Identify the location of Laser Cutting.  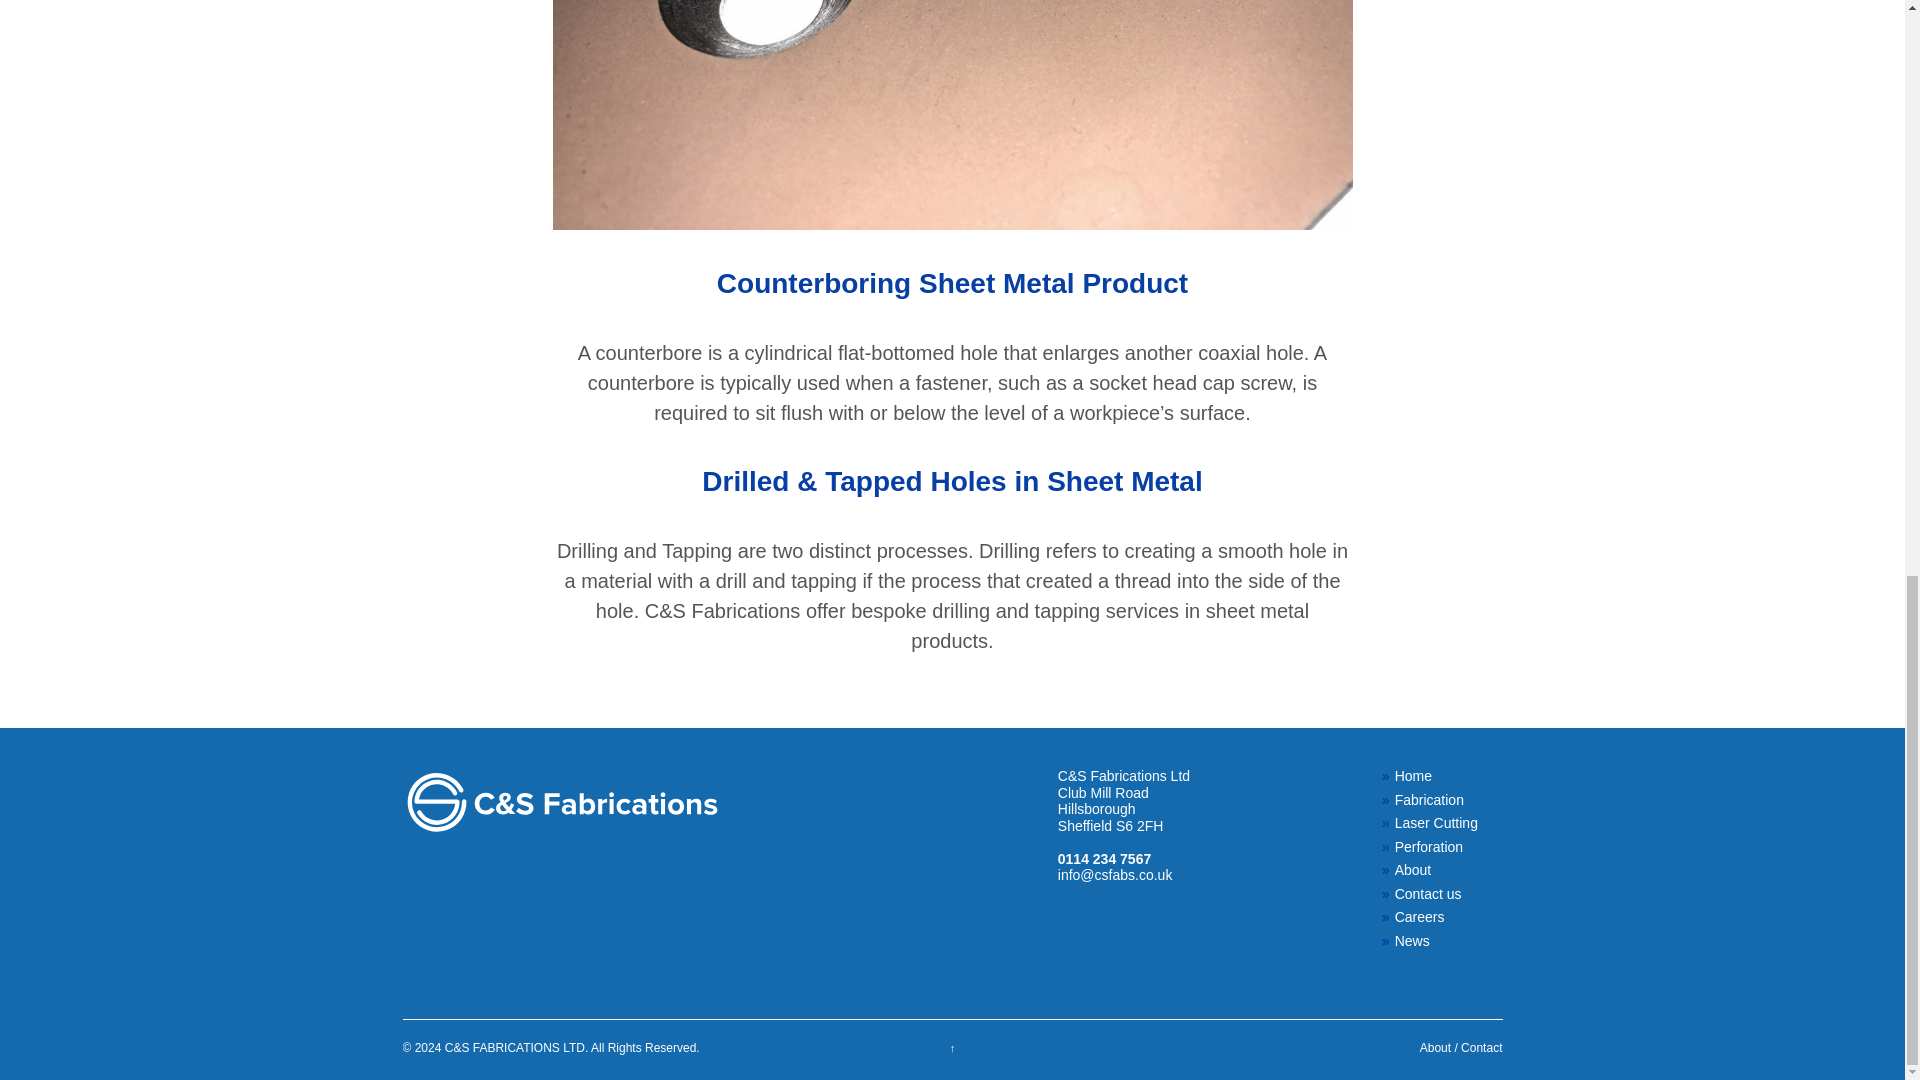
(1434, 823).